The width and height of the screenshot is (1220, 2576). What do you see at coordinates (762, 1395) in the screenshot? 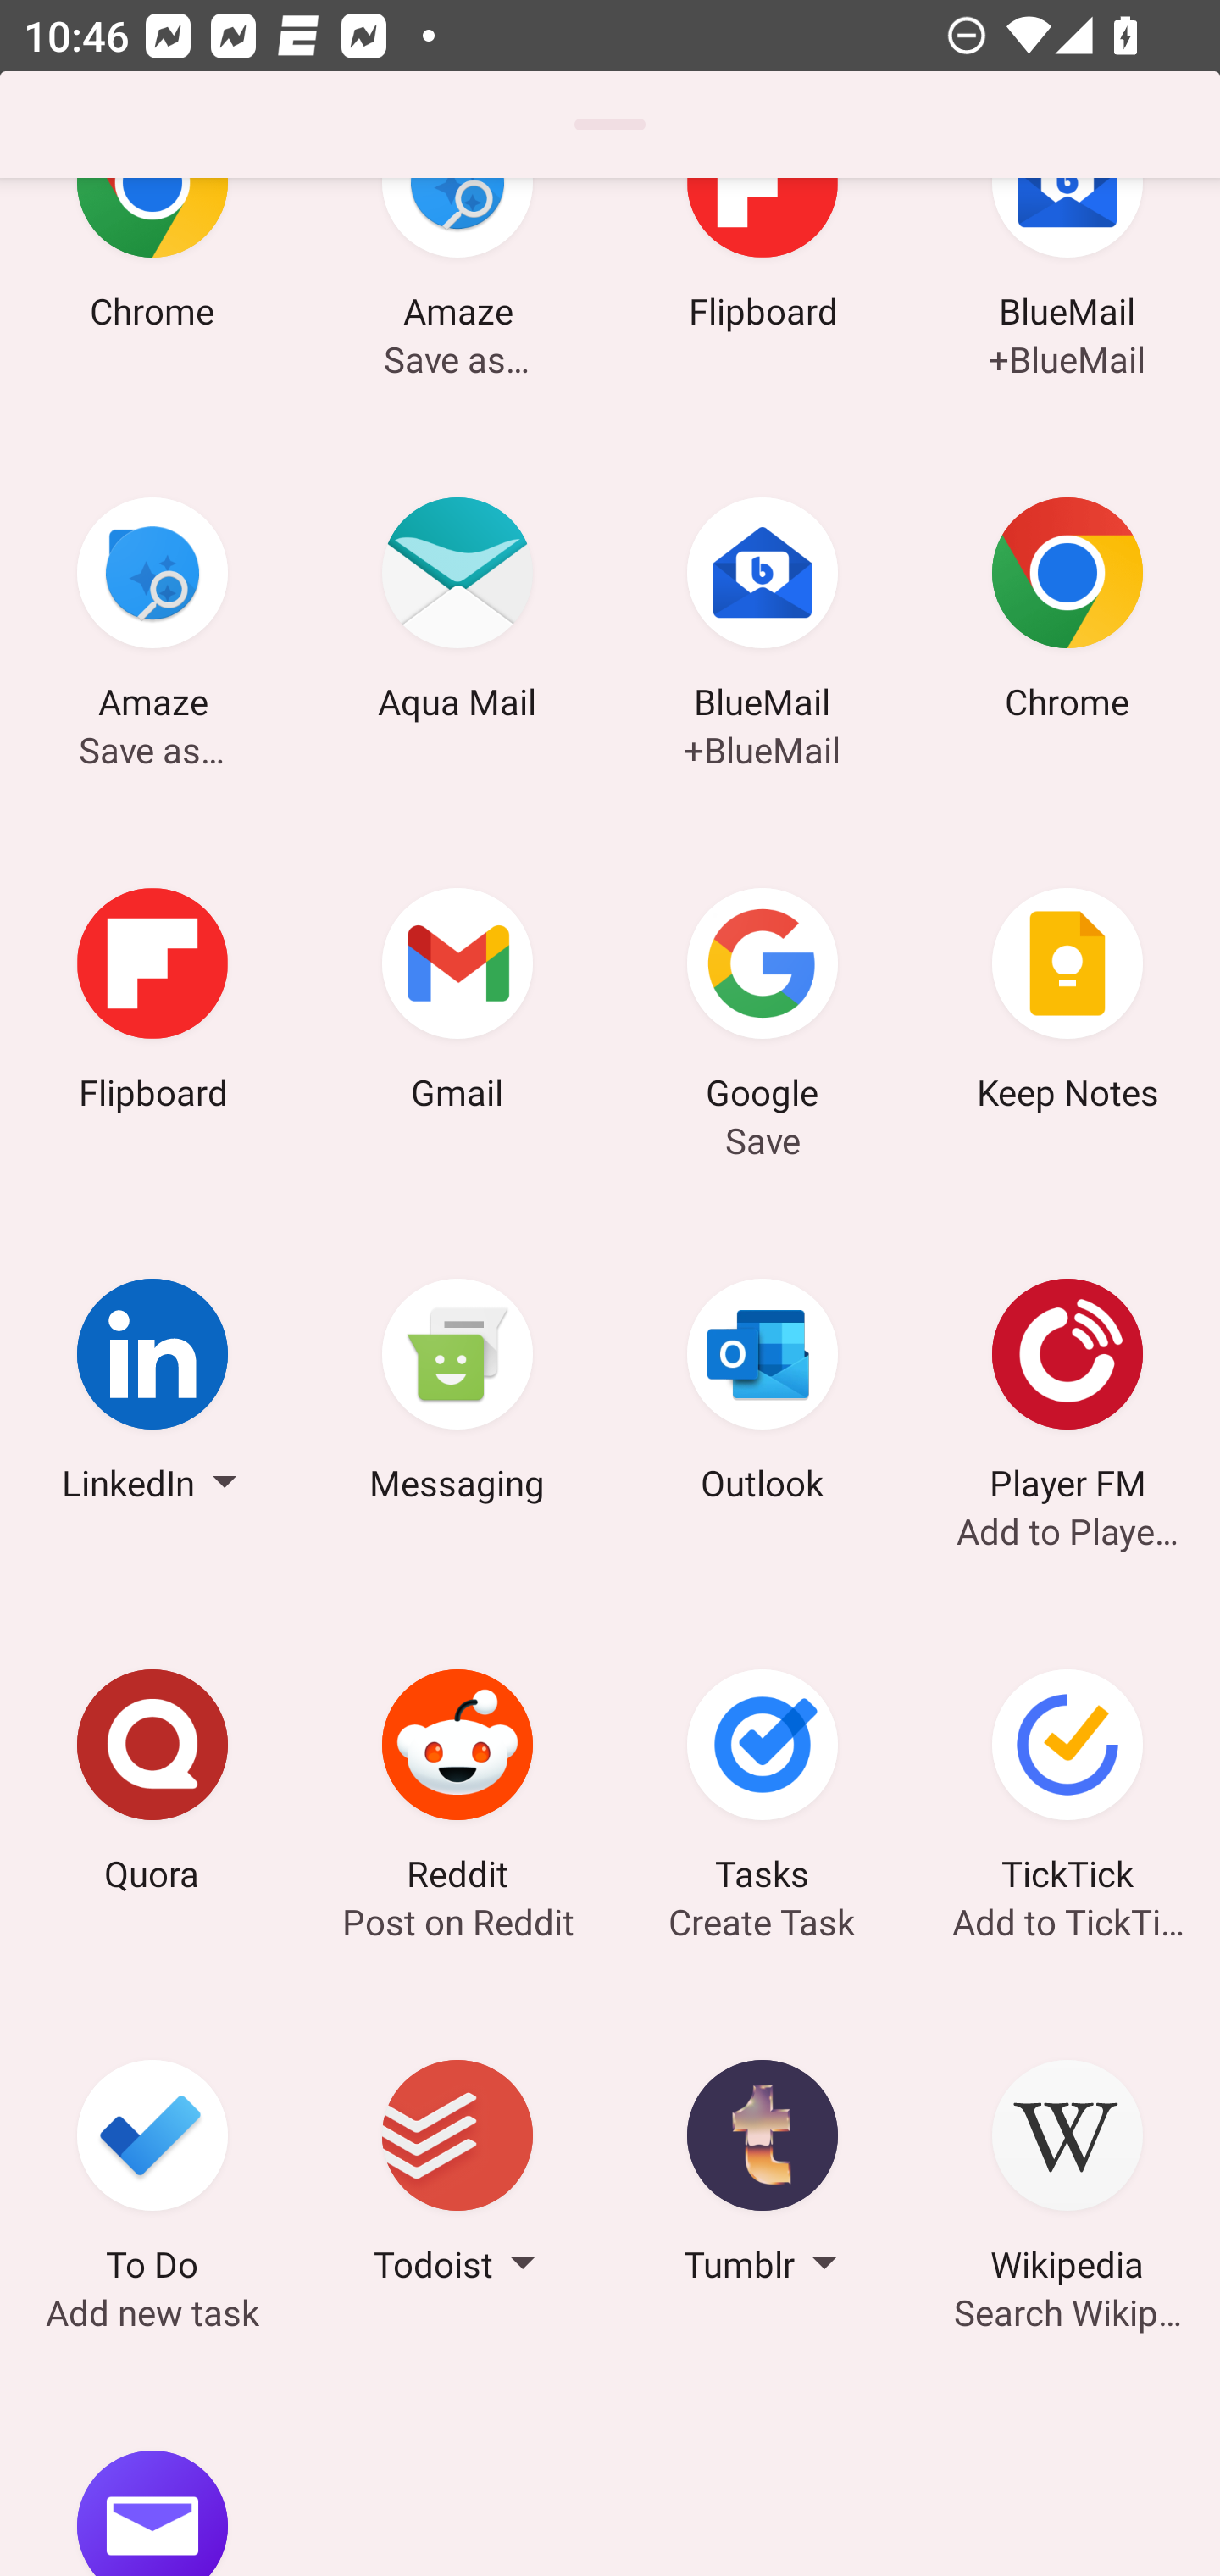
I see `Outlook` at bounding box center [762, 1395].